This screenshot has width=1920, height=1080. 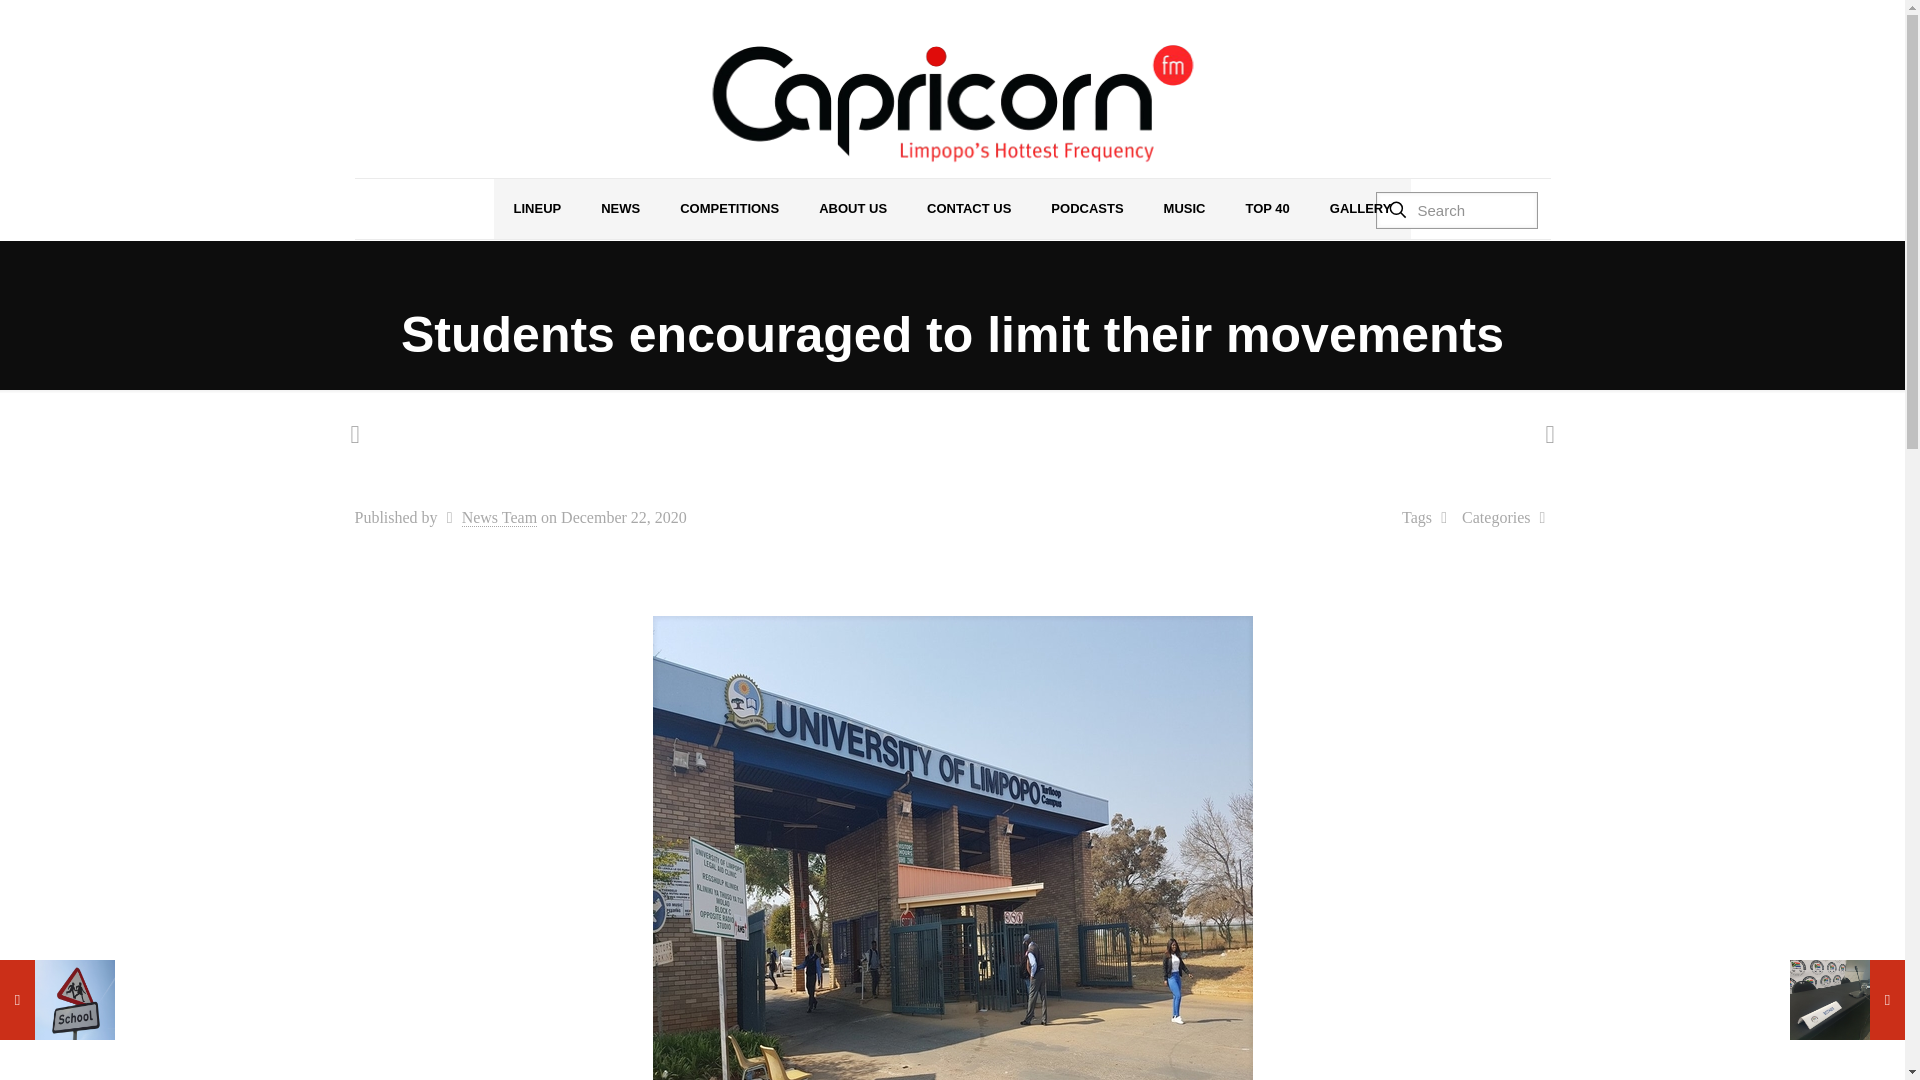 I want to click on News Team, so click(x=500, y=518).